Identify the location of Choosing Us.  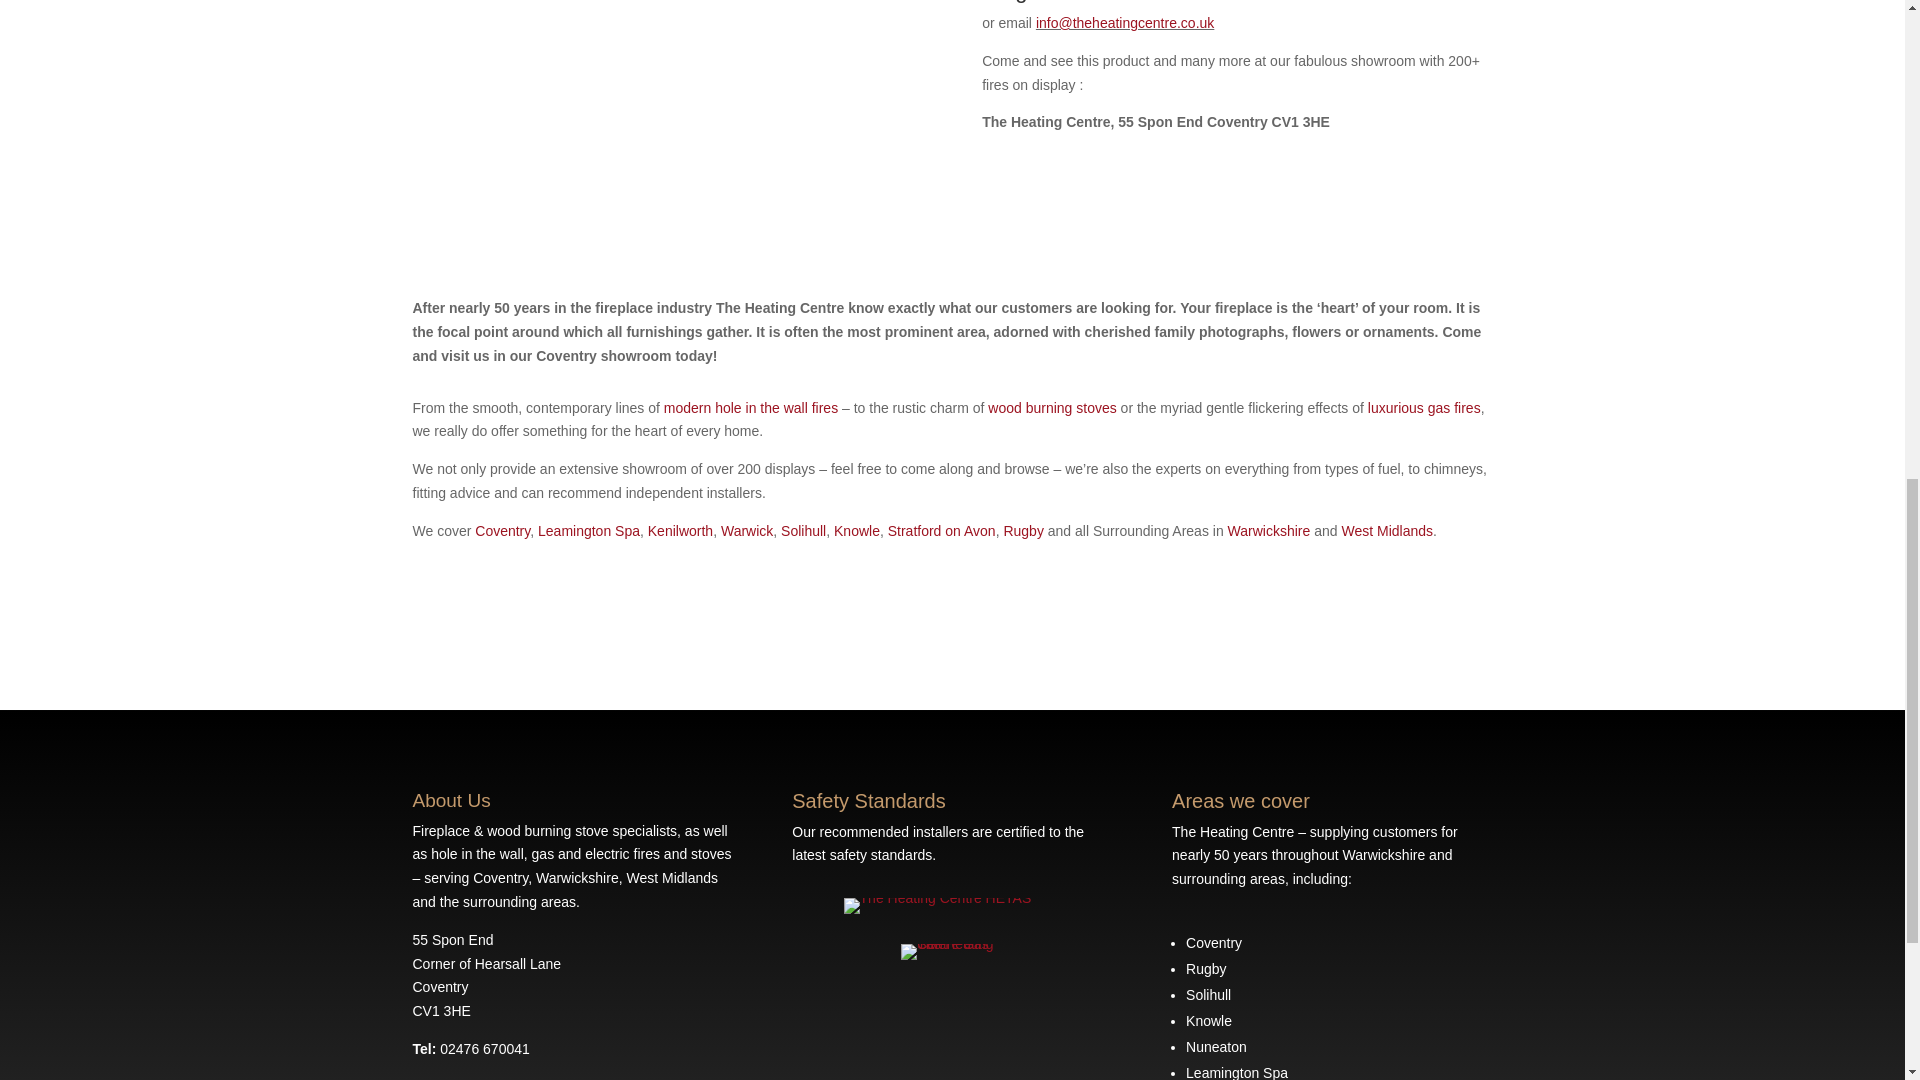
(747, 530).